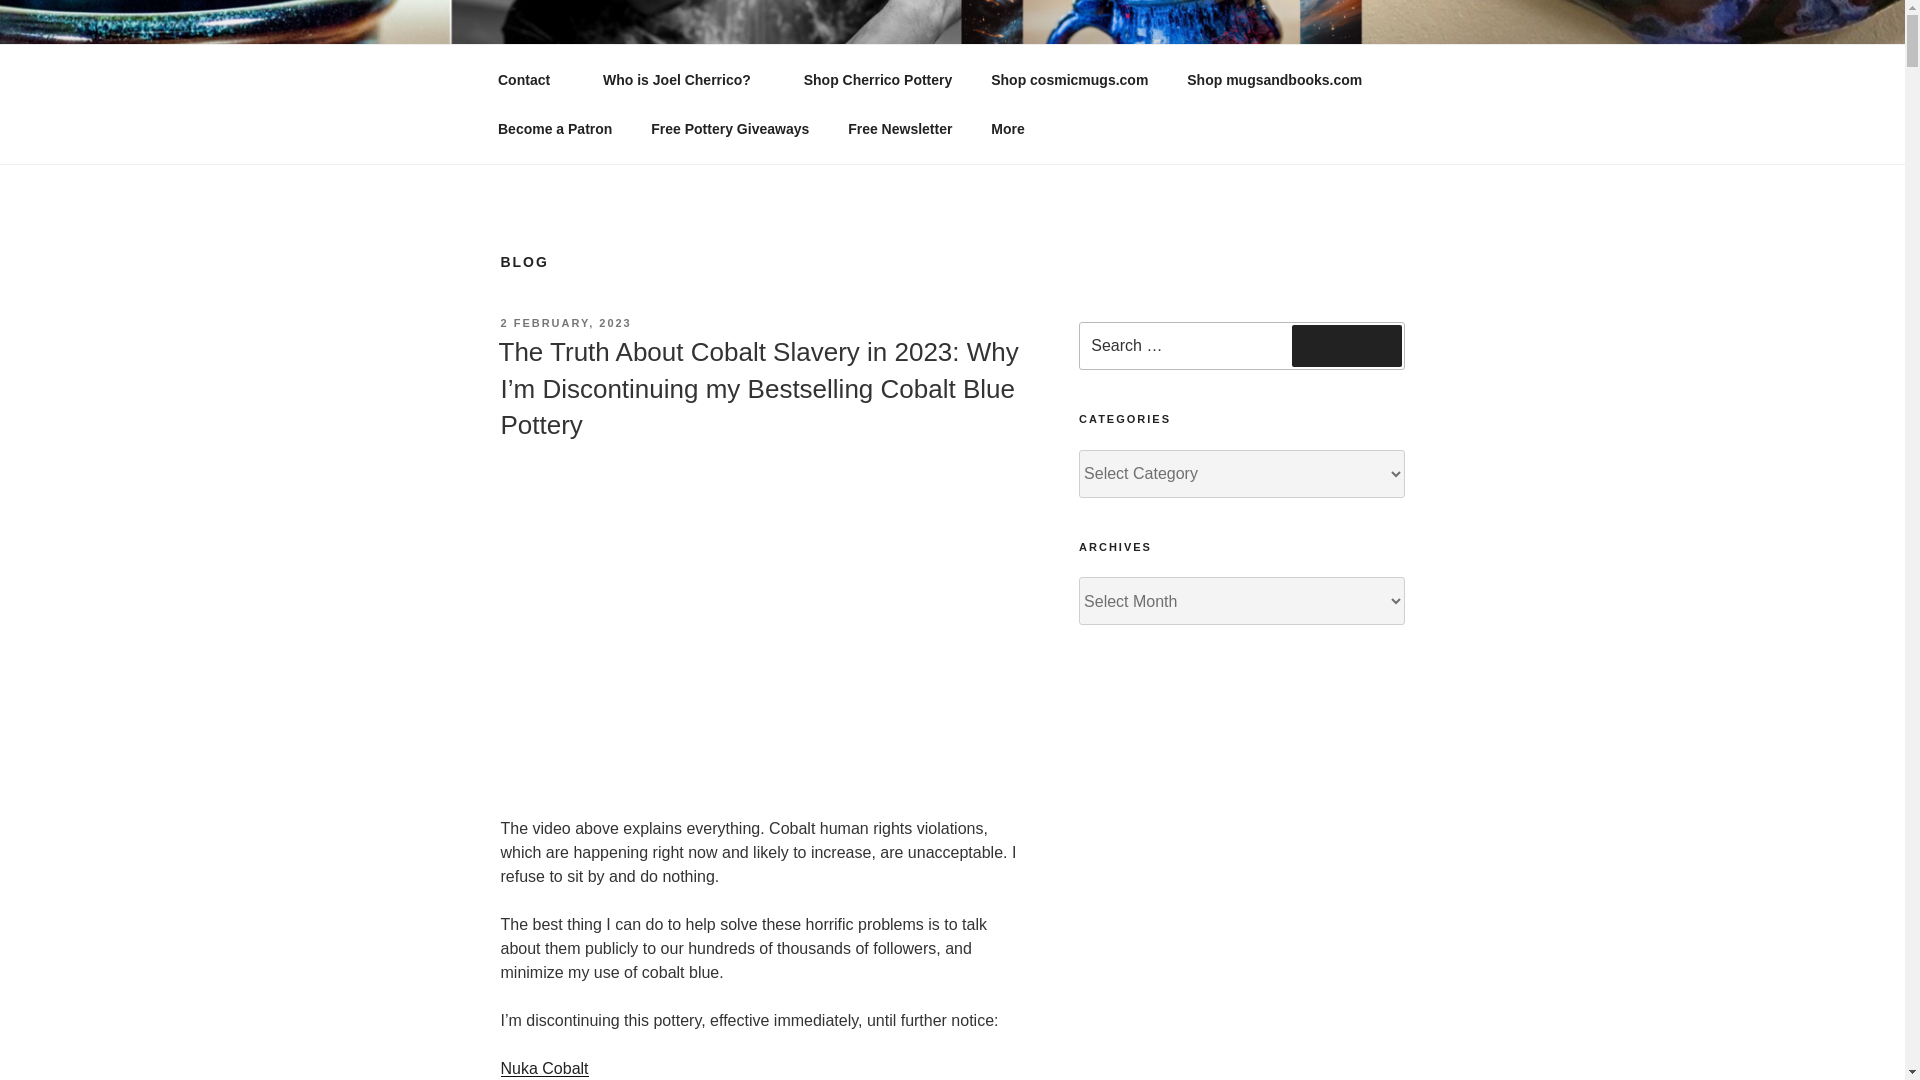  What do you see at coordinates (1014, 128) in the screenshot?
I see `More` at bounding box center [1014, 128].